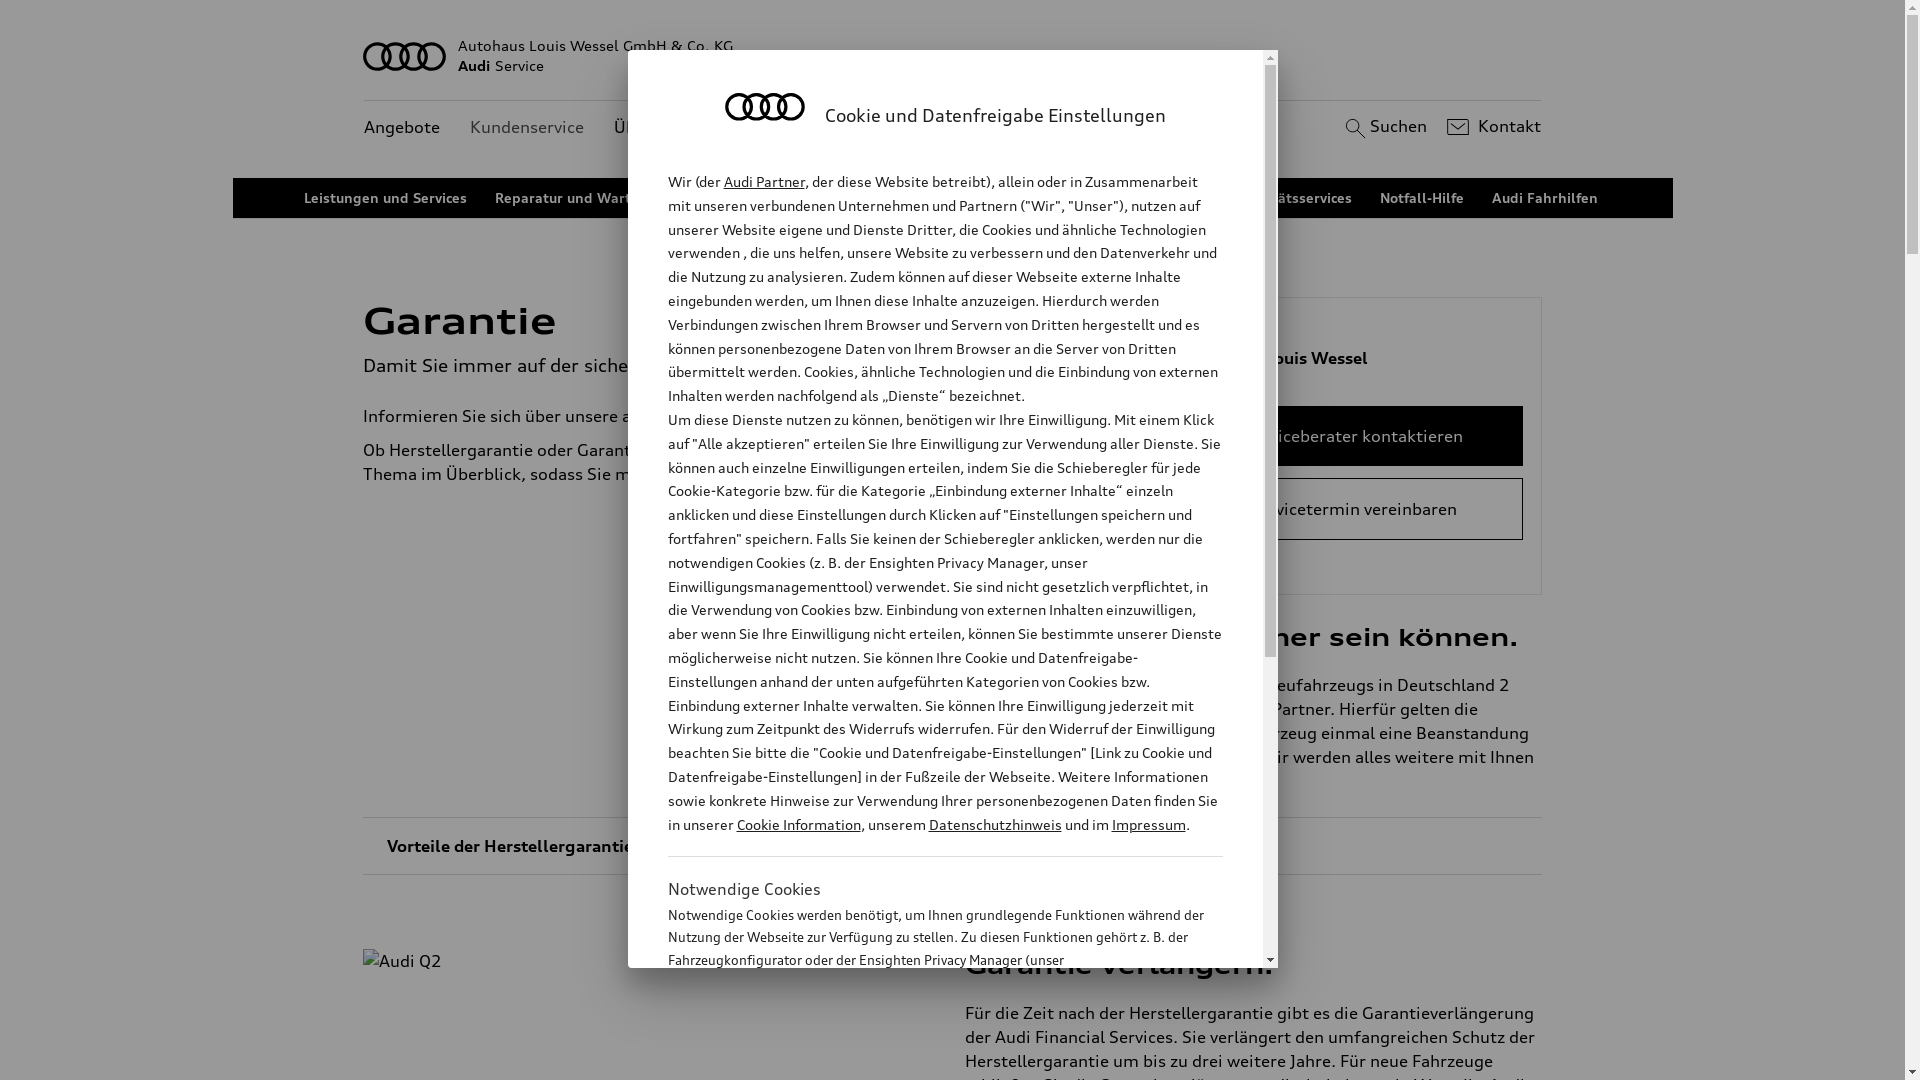 This screenshot has height=1080, width=1920. Describe the element at coordinates (1422, 198) in the screenshot. I see `Notfall-Hilfe` at that location.